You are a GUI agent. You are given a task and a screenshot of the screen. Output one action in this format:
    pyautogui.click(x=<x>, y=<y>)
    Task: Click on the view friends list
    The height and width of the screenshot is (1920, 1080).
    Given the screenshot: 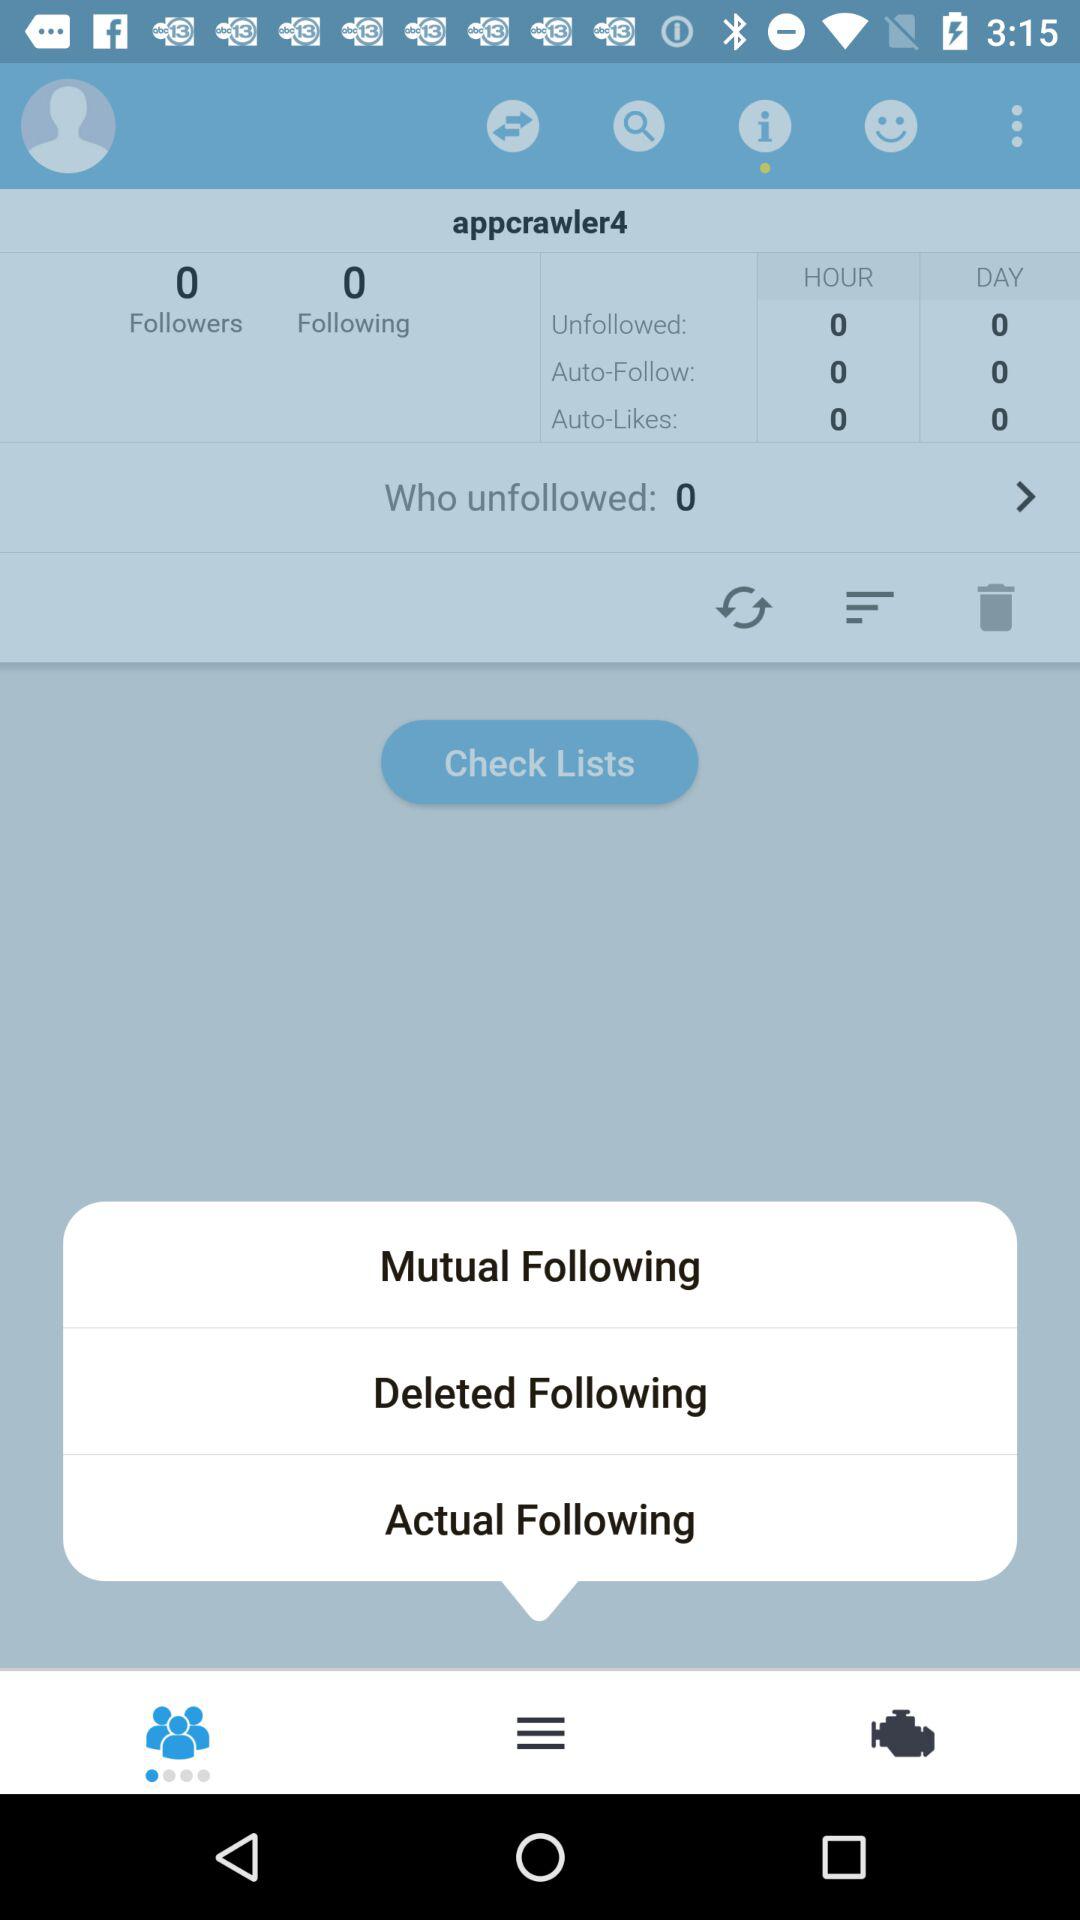 What is the action you would take?
    pyautogui.click(x=180, y=1731)
    